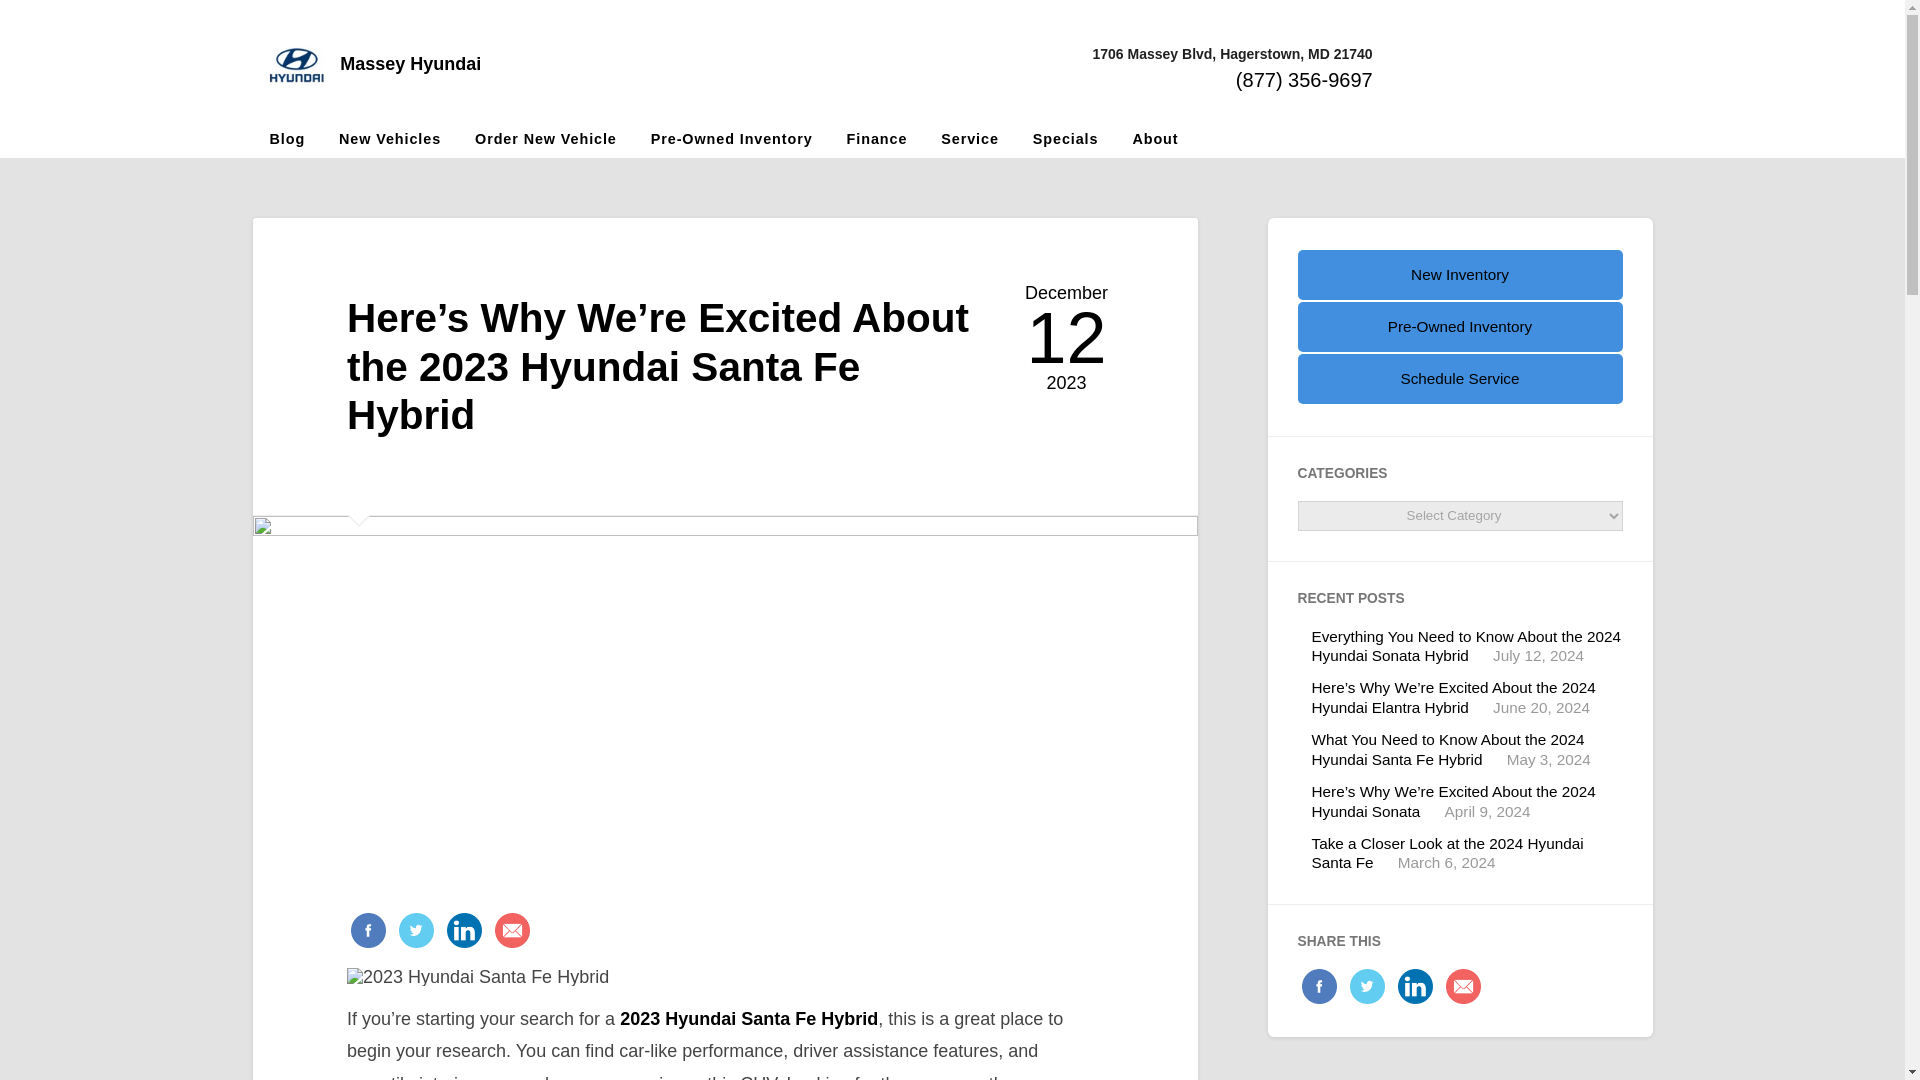 The width and height of the screenshot is (1920, 1080). Describe the element at coordinates (877, 138) in the screenshot. I see `Finance` at that location.